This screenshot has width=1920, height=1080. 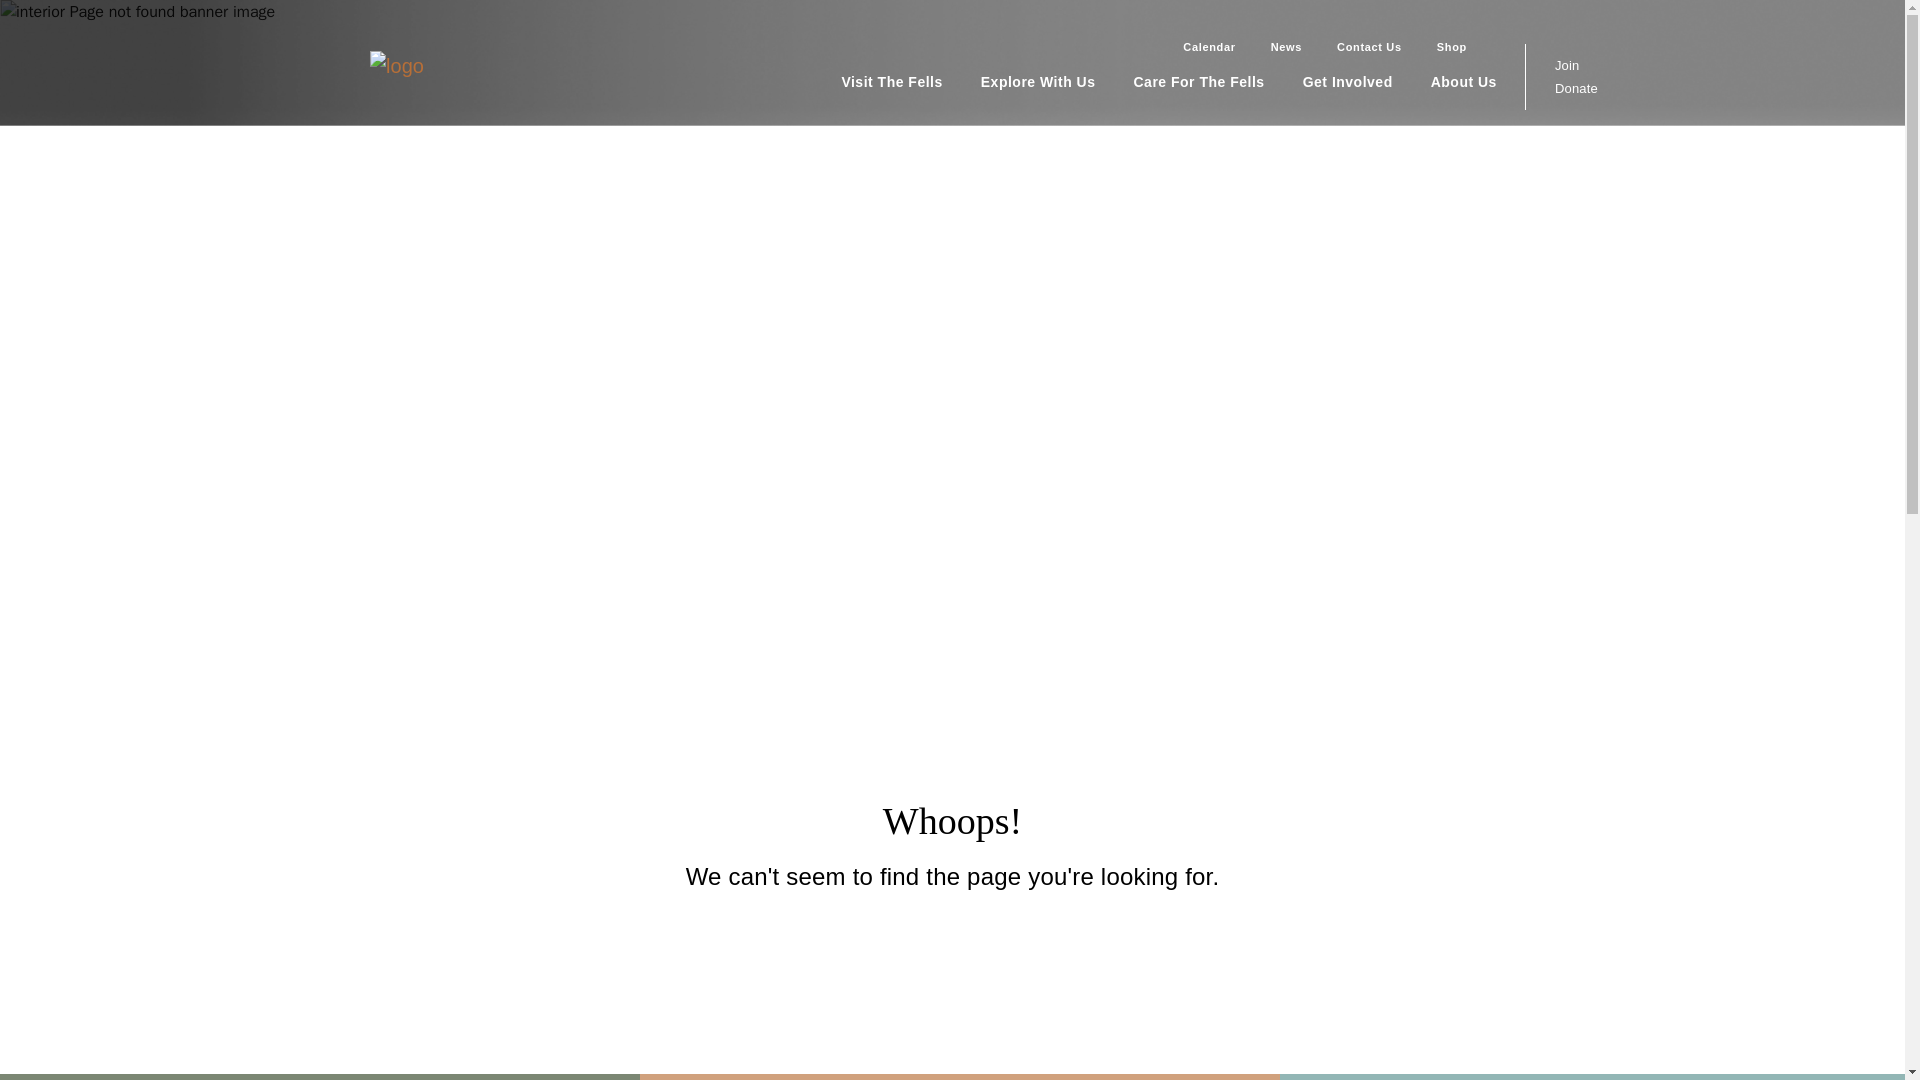 What do you see at coordinates (1359, 47) in the screenshot?
I see `Contact Us` at bounding box center [1359, 47].